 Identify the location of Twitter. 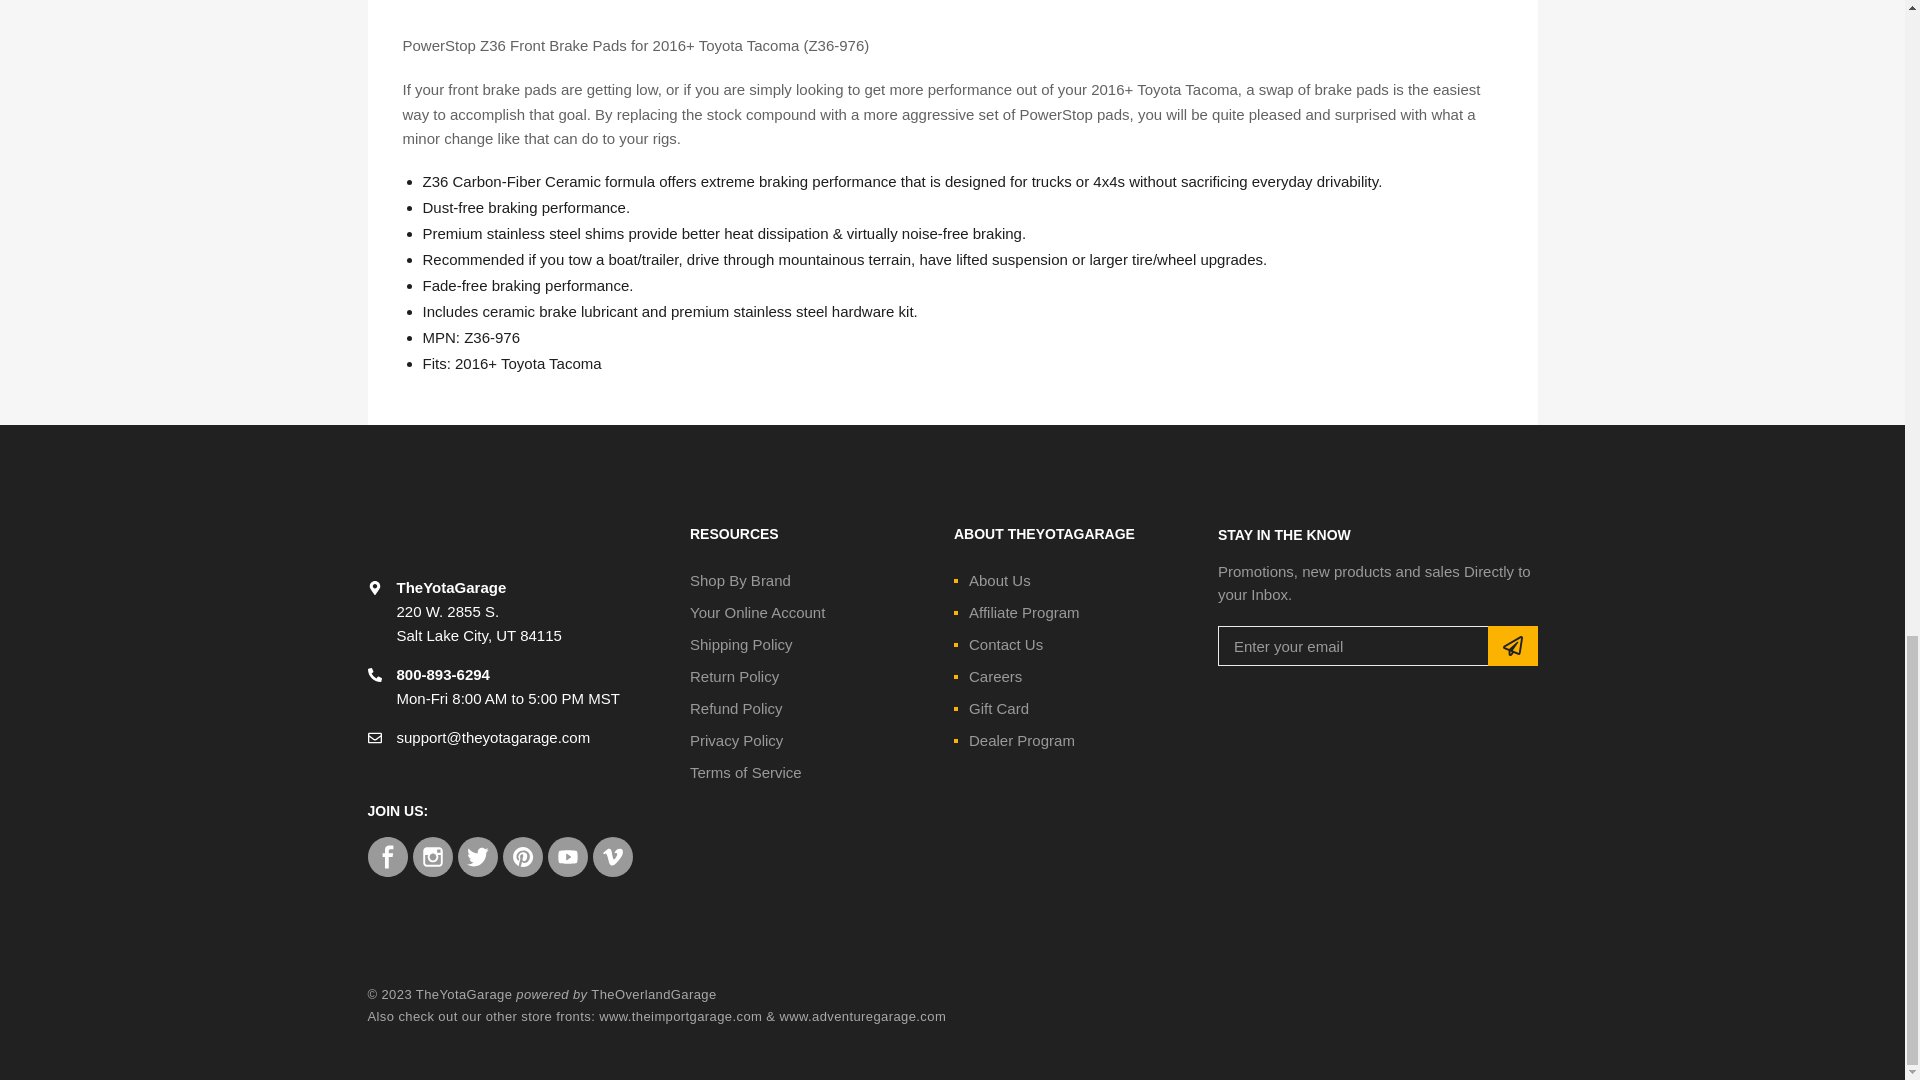
(478, 856).